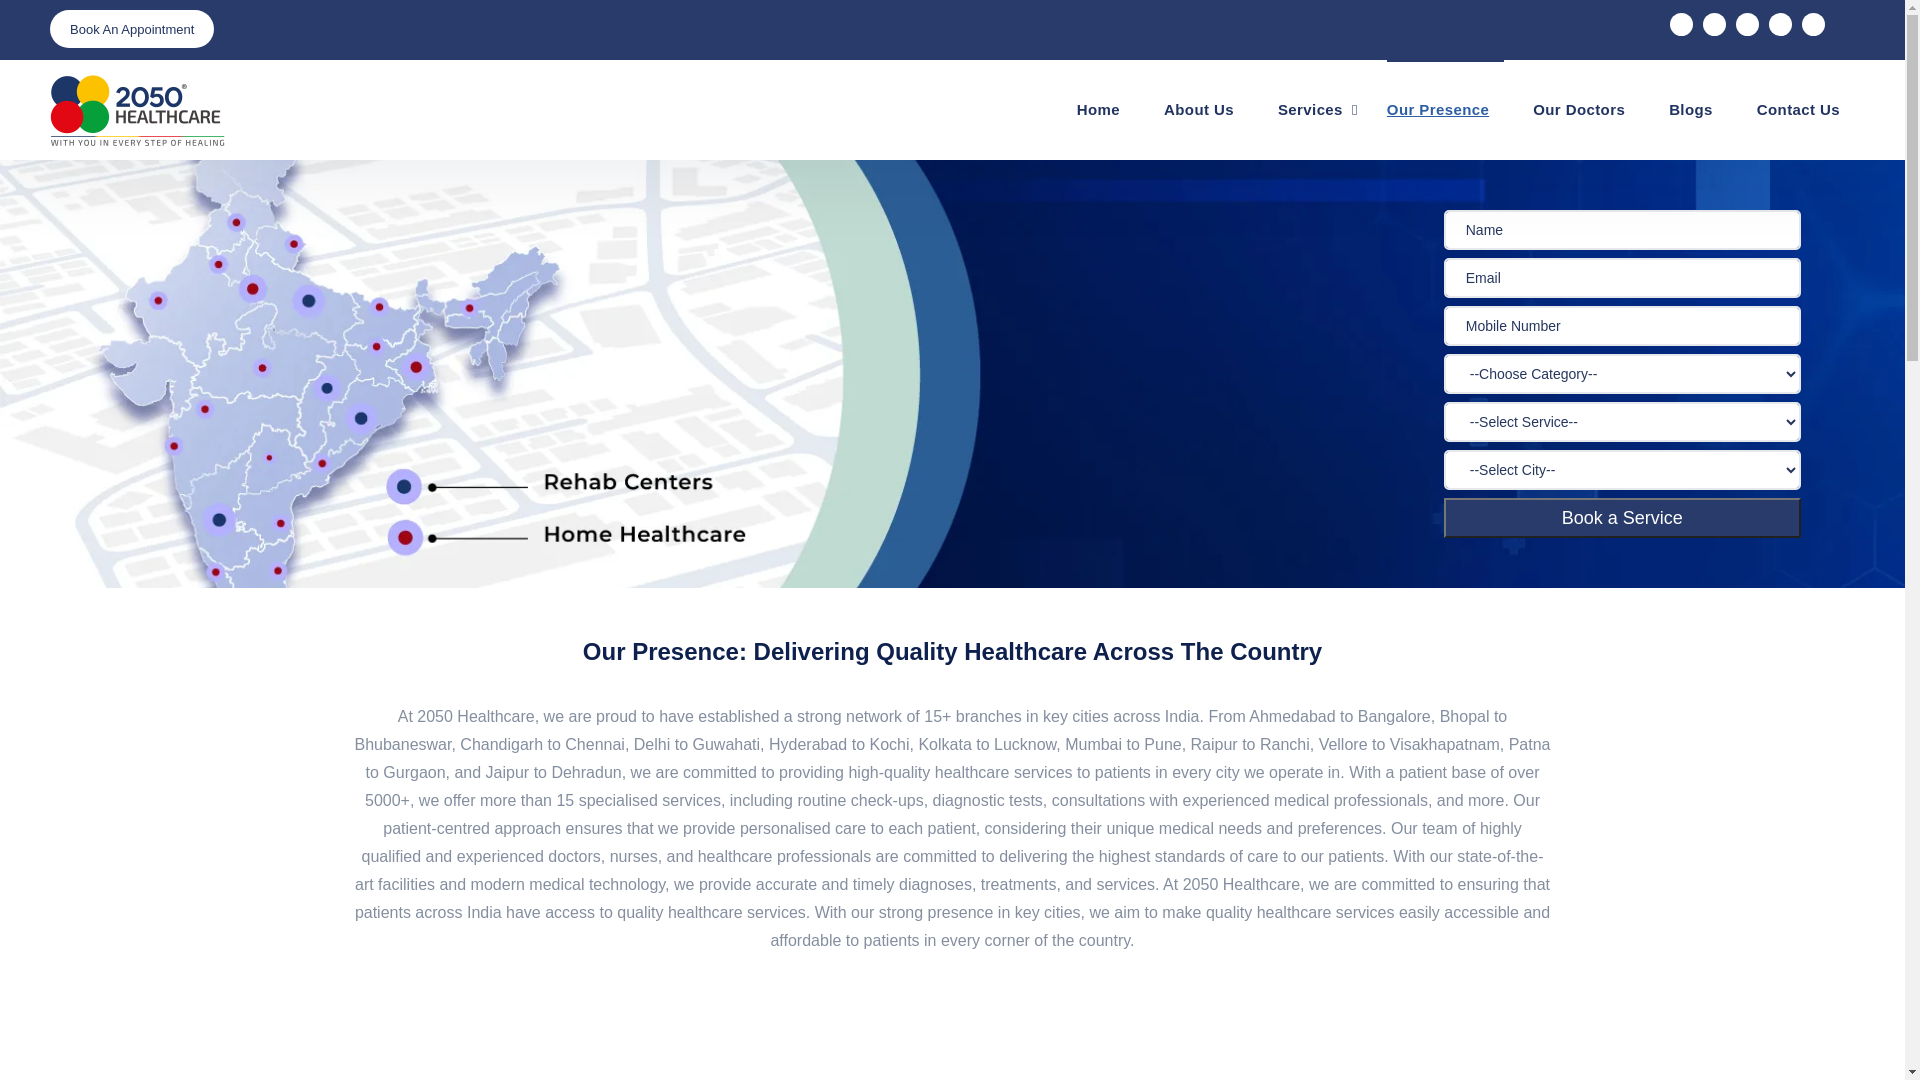 The width and height of the screenshot is (1920, 1080). What do you see at coordinates (1622, 518) in the screenshot?
I see `Book a Service` at bounding box center [1622, 518].